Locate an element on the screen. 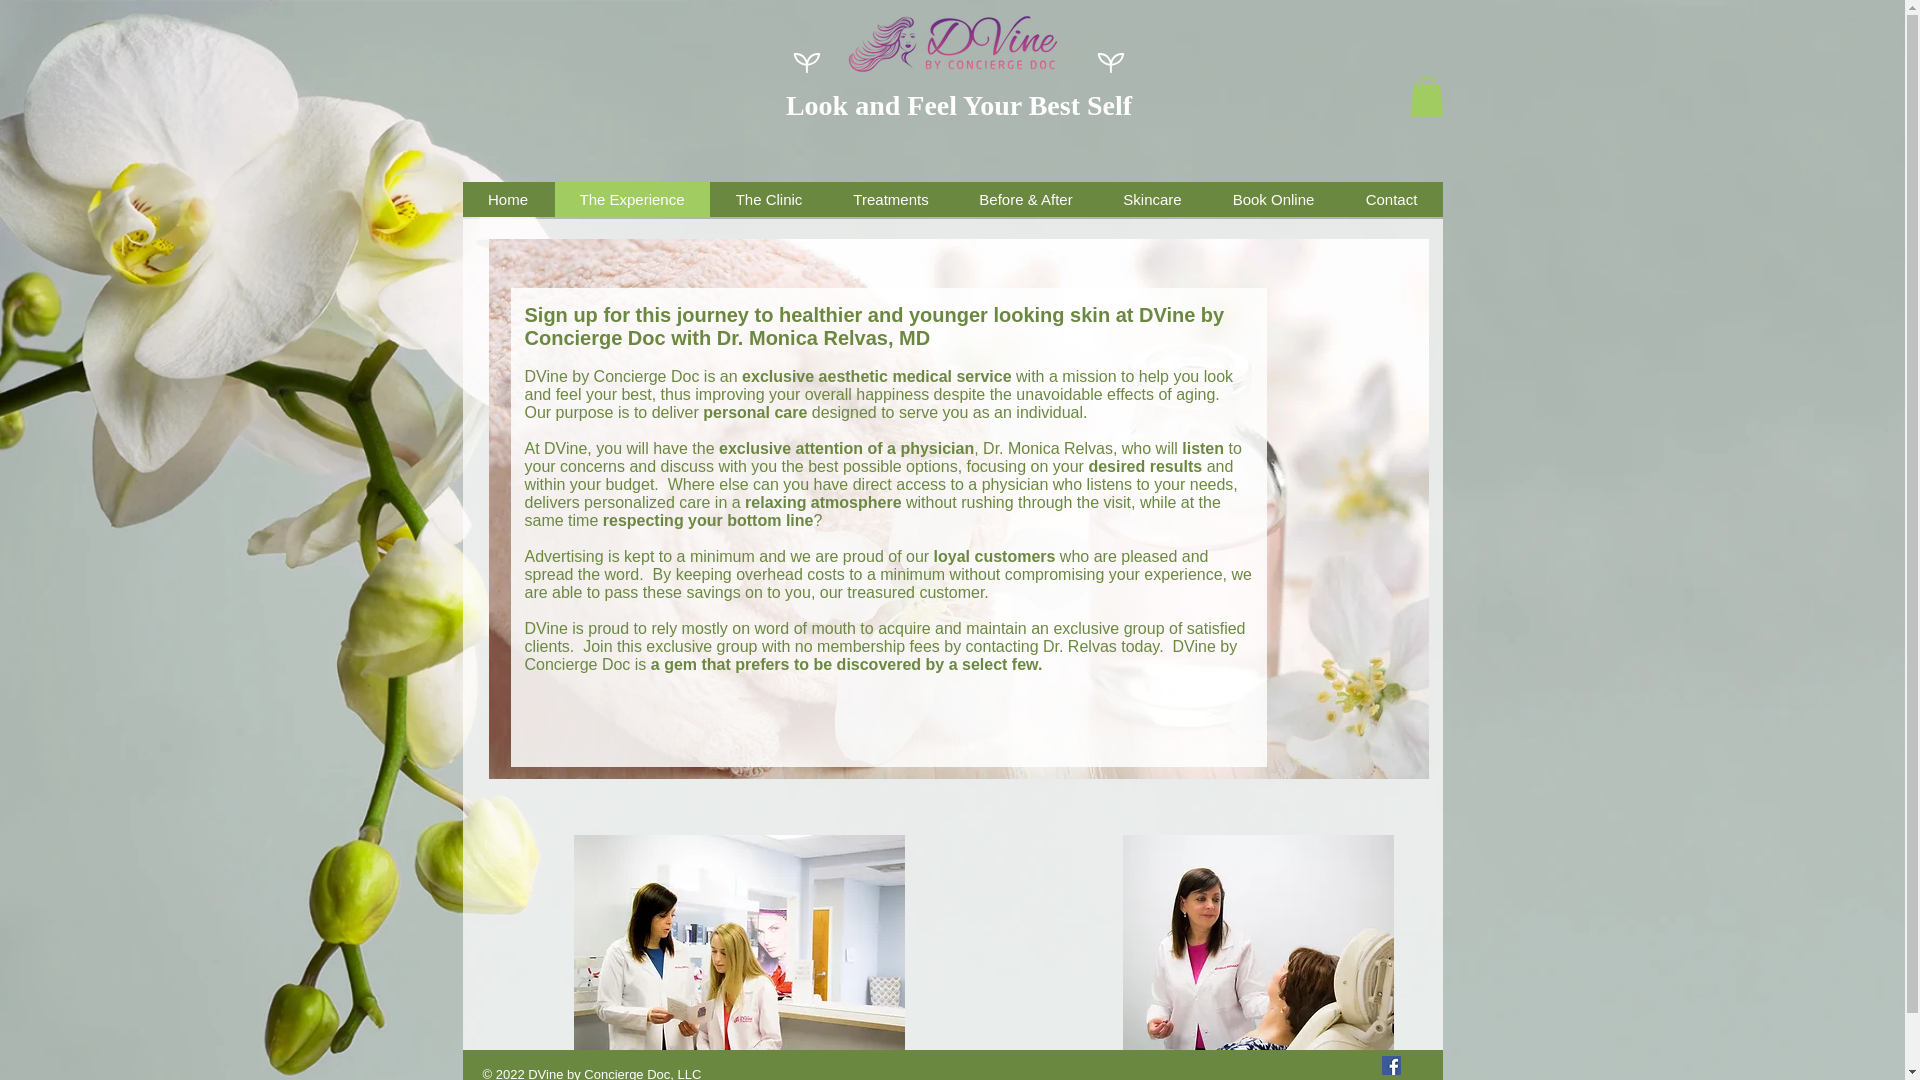 The image size is (1920, 1080). The Experience is located at coordinates (632, 200).